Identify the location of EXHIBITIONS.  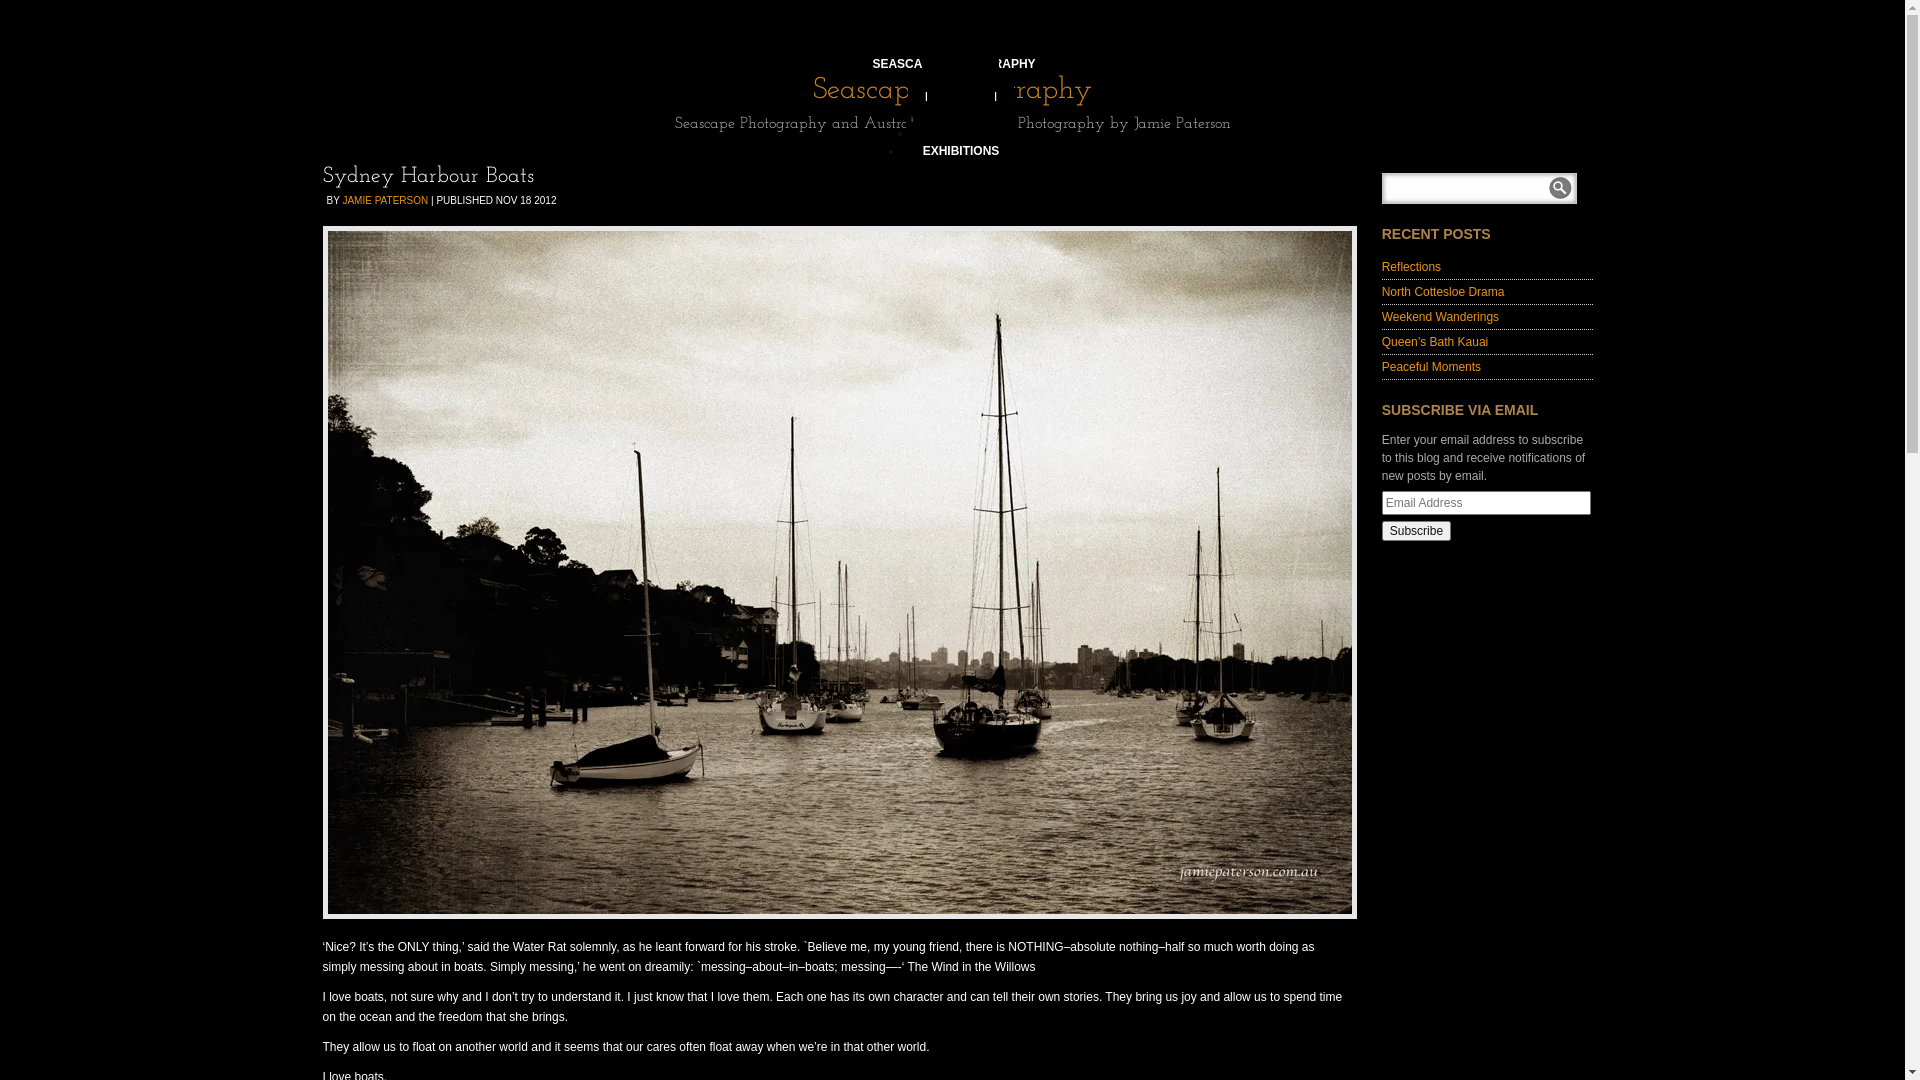
(962, 146).